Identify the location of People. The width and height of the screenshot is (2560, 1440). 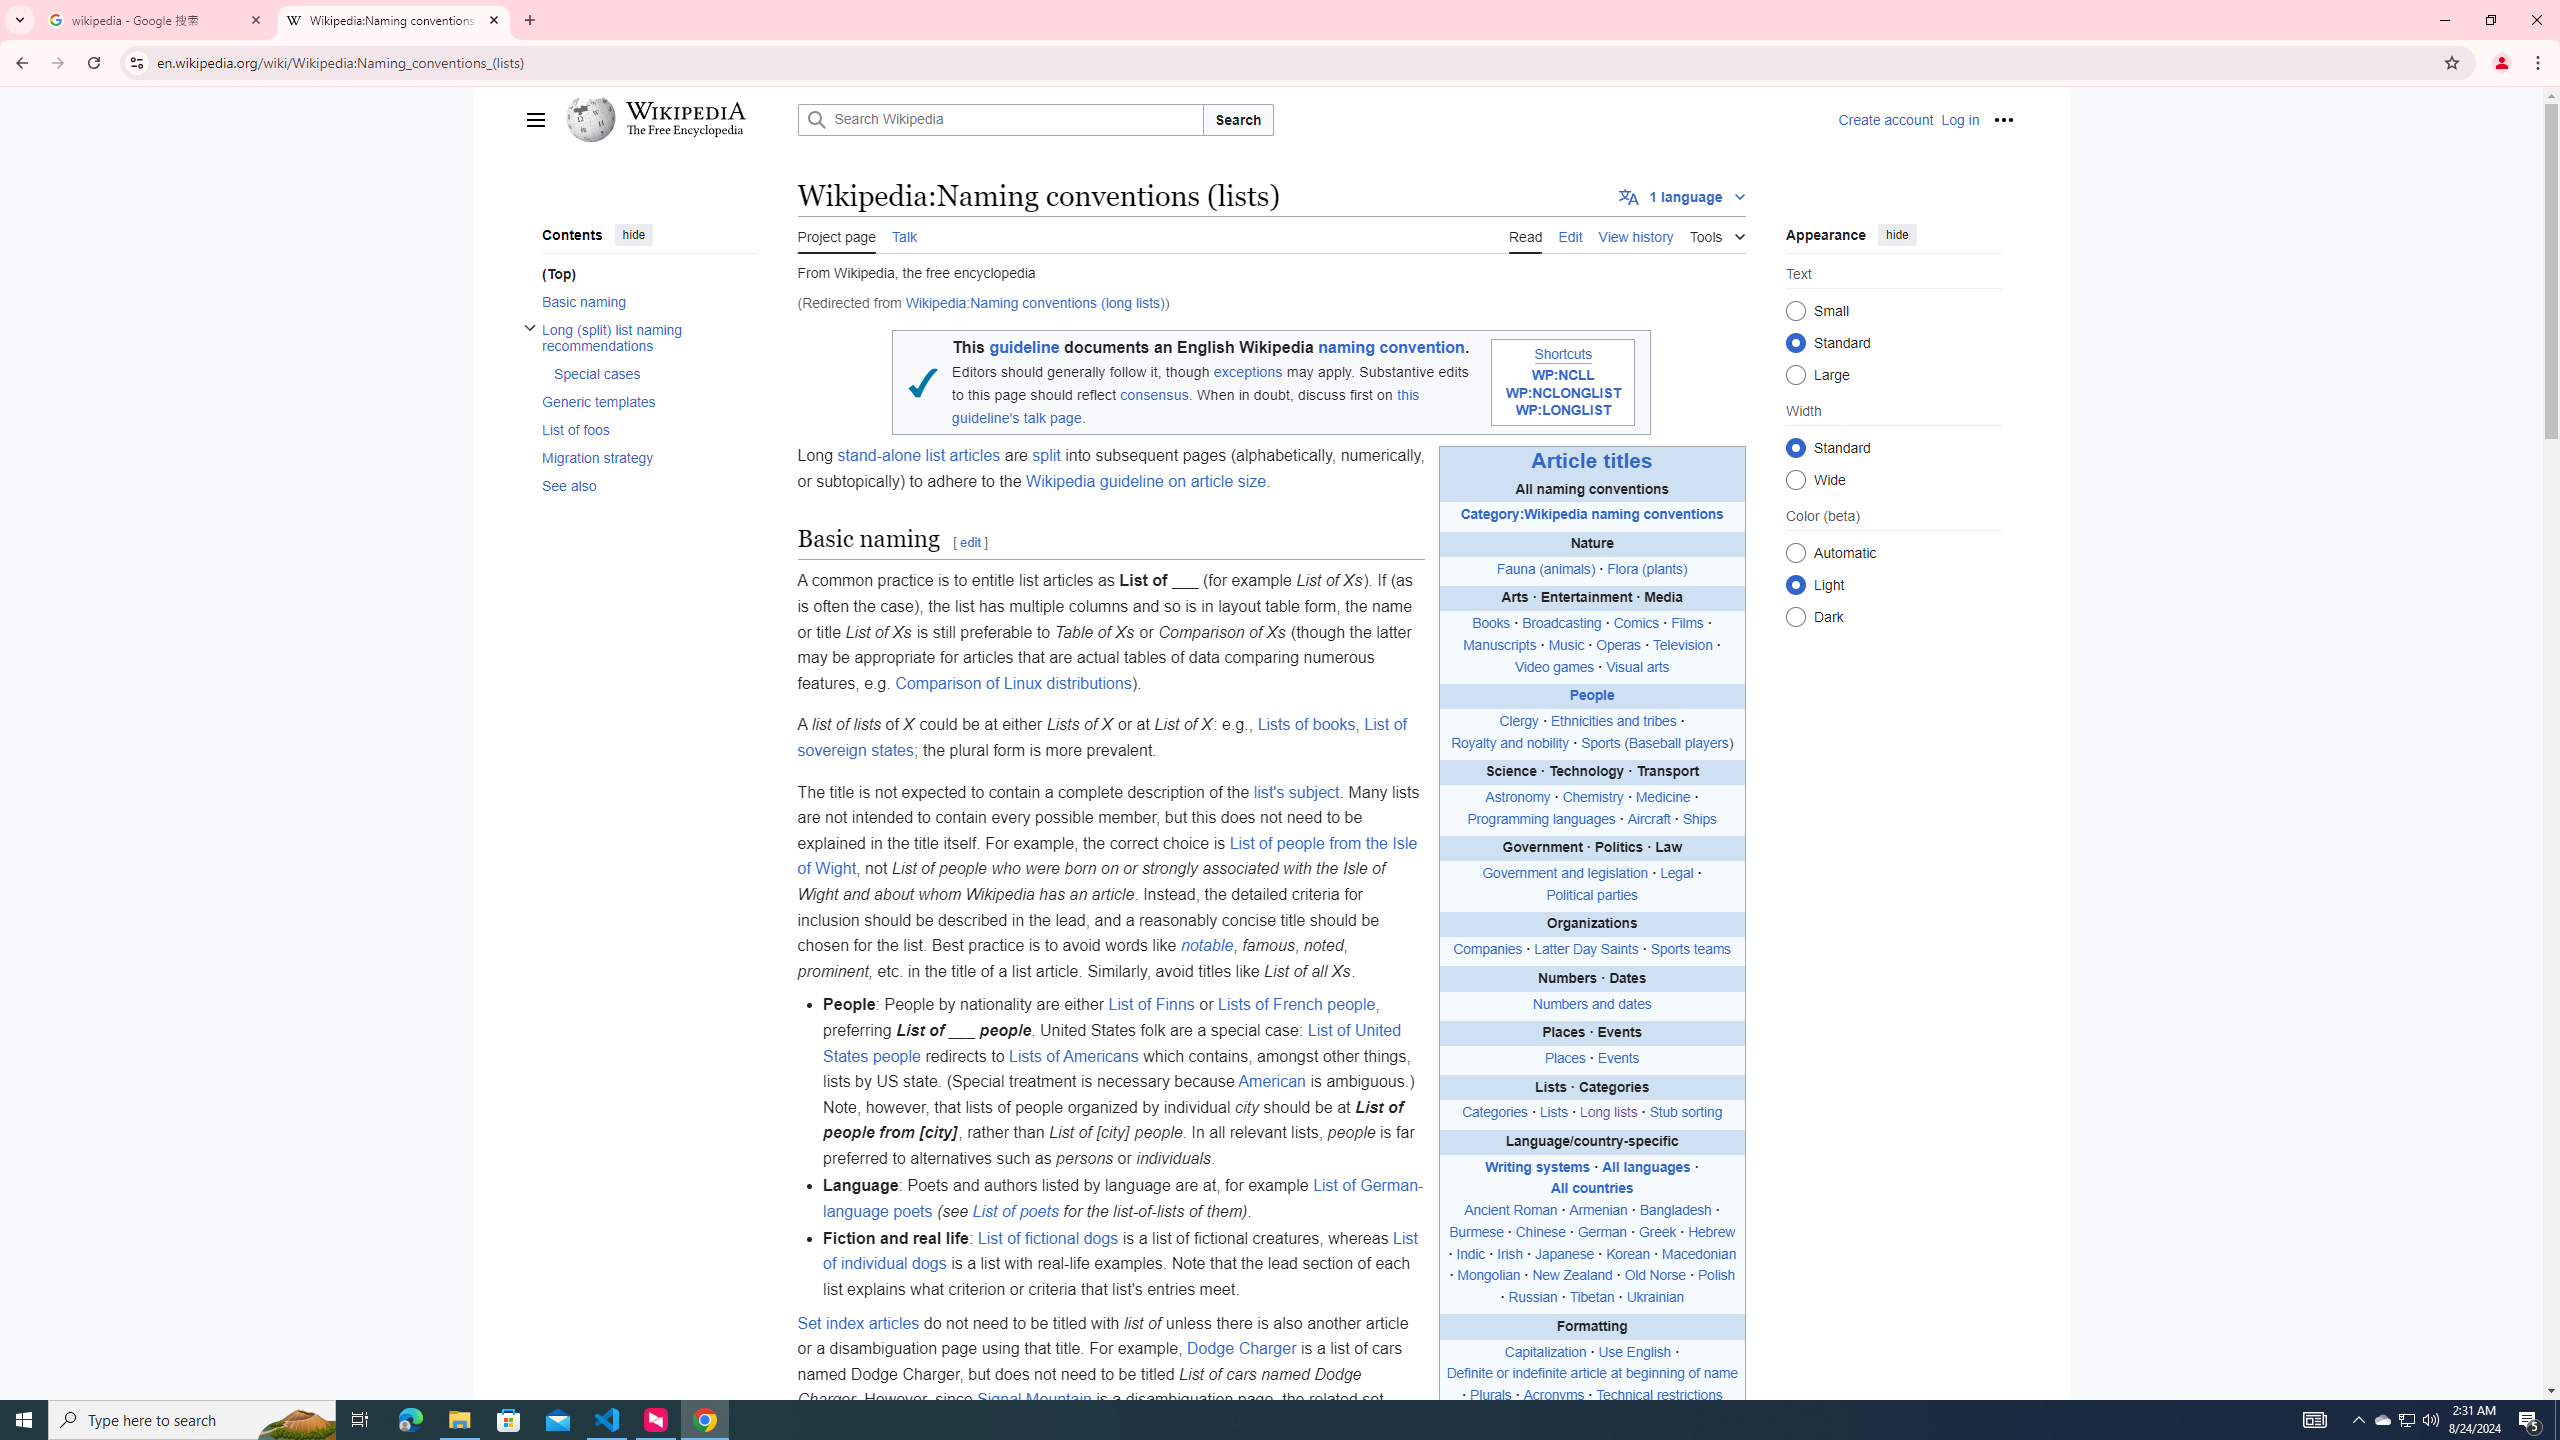
(1592, 696).